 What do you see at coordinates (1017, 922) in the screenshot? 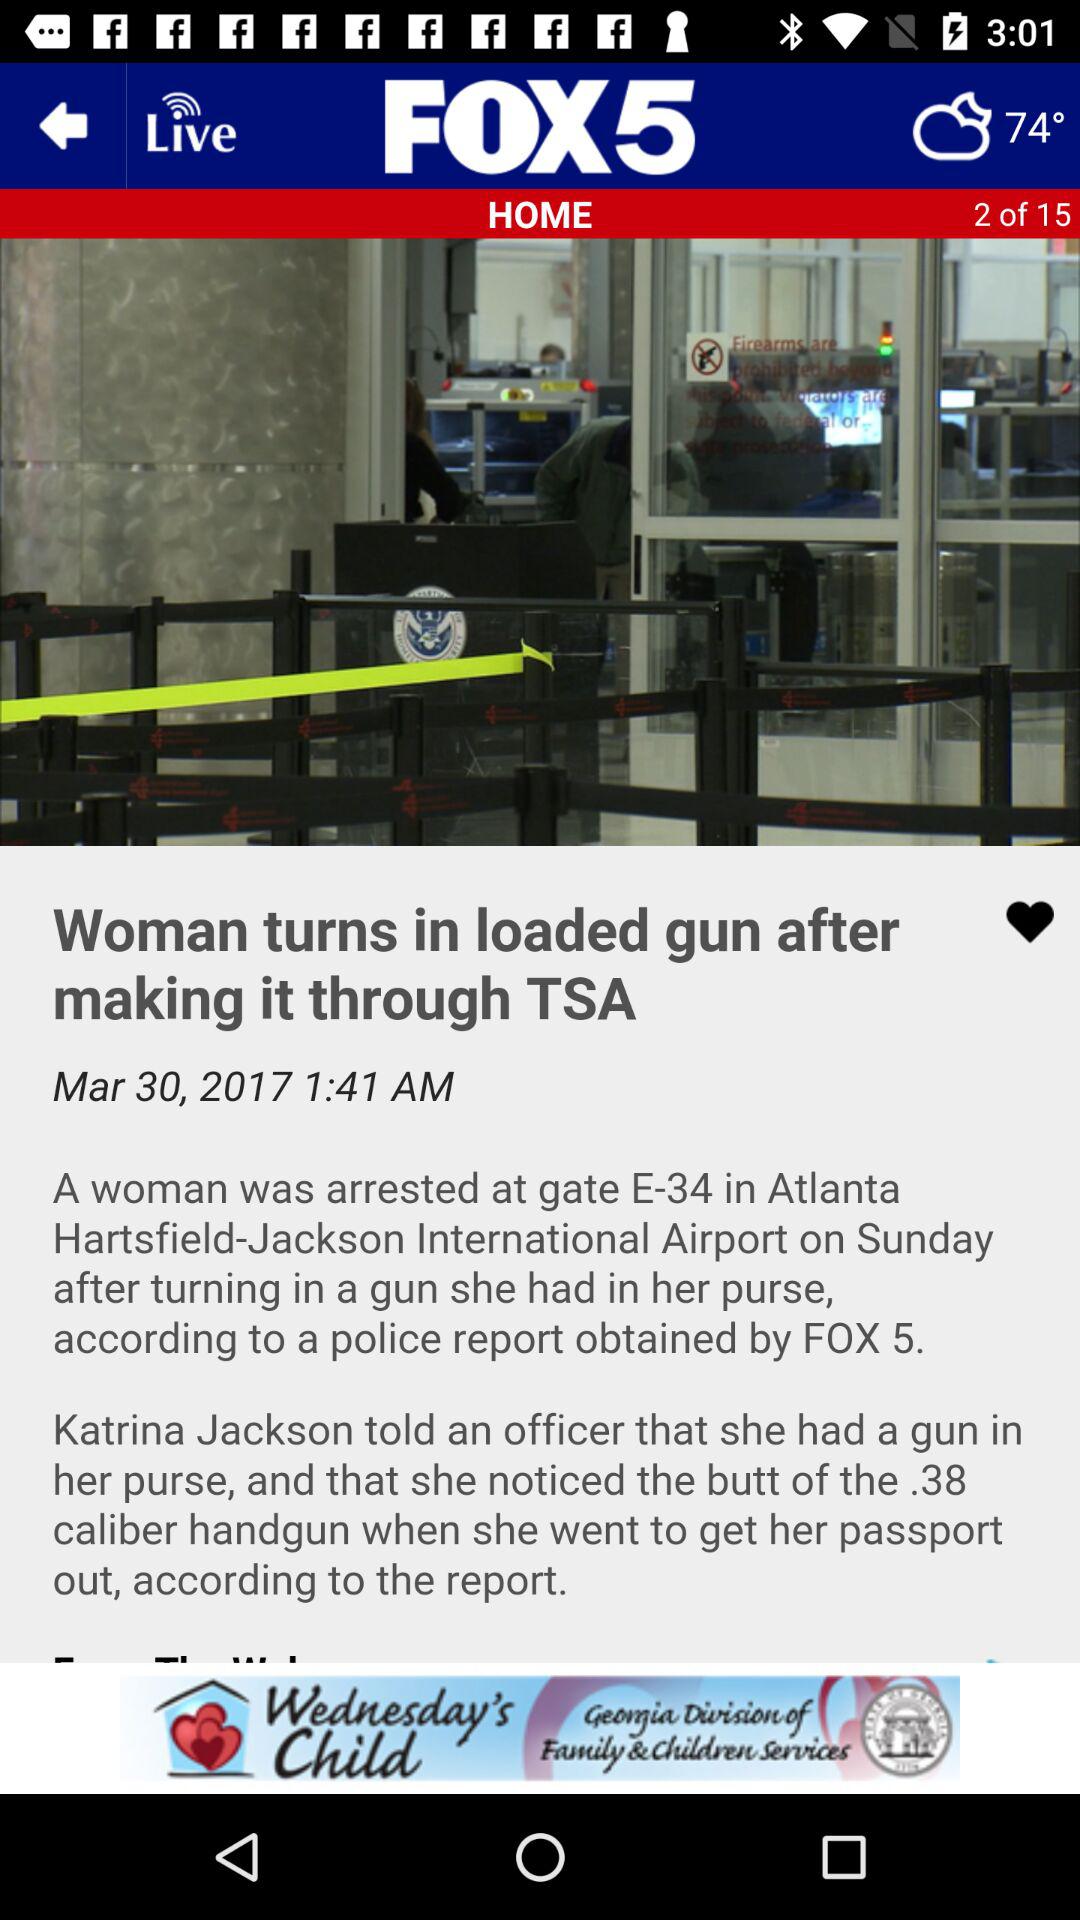
I see `like the article` at bounding box center [1017, 922].